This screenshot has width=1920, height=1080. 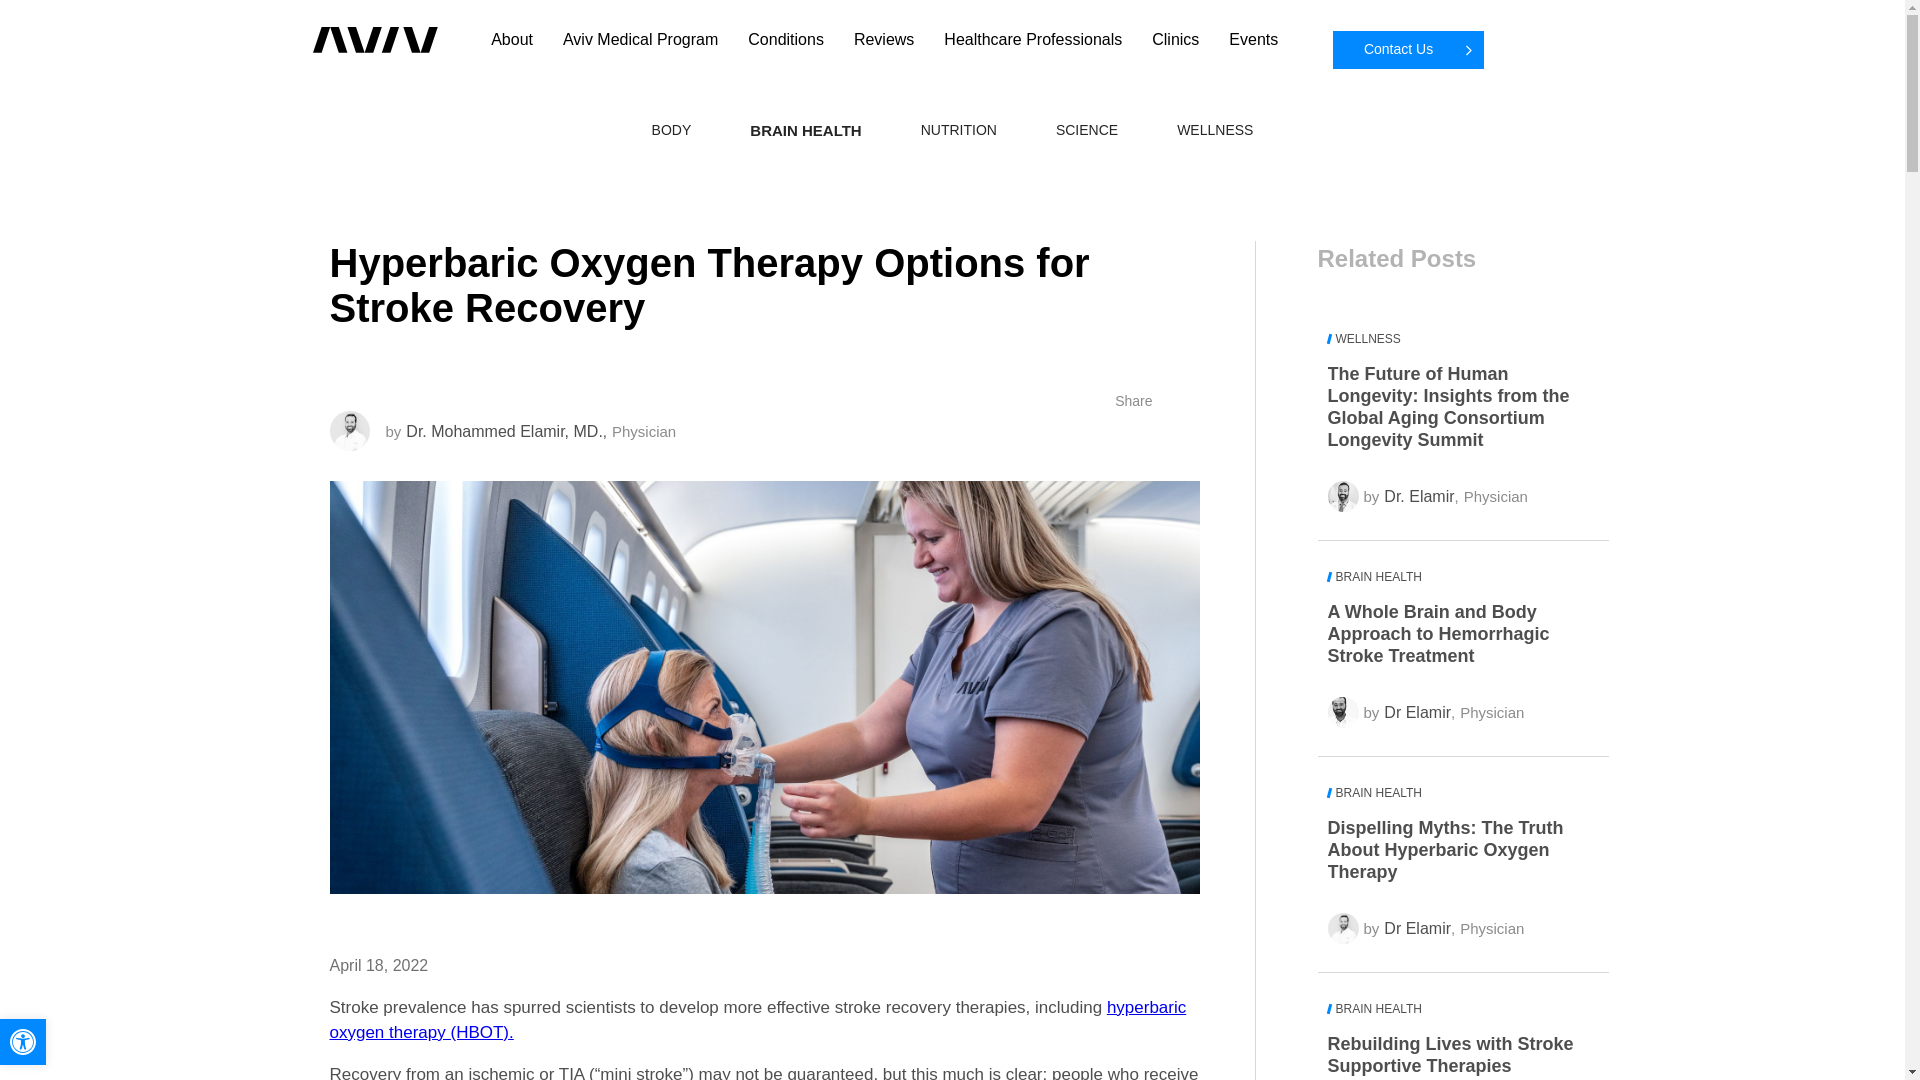 I want to click on Dispelling Myths: The Truth About Hyperbaric Oxygen Therapy, so click(x=1456, y=850).